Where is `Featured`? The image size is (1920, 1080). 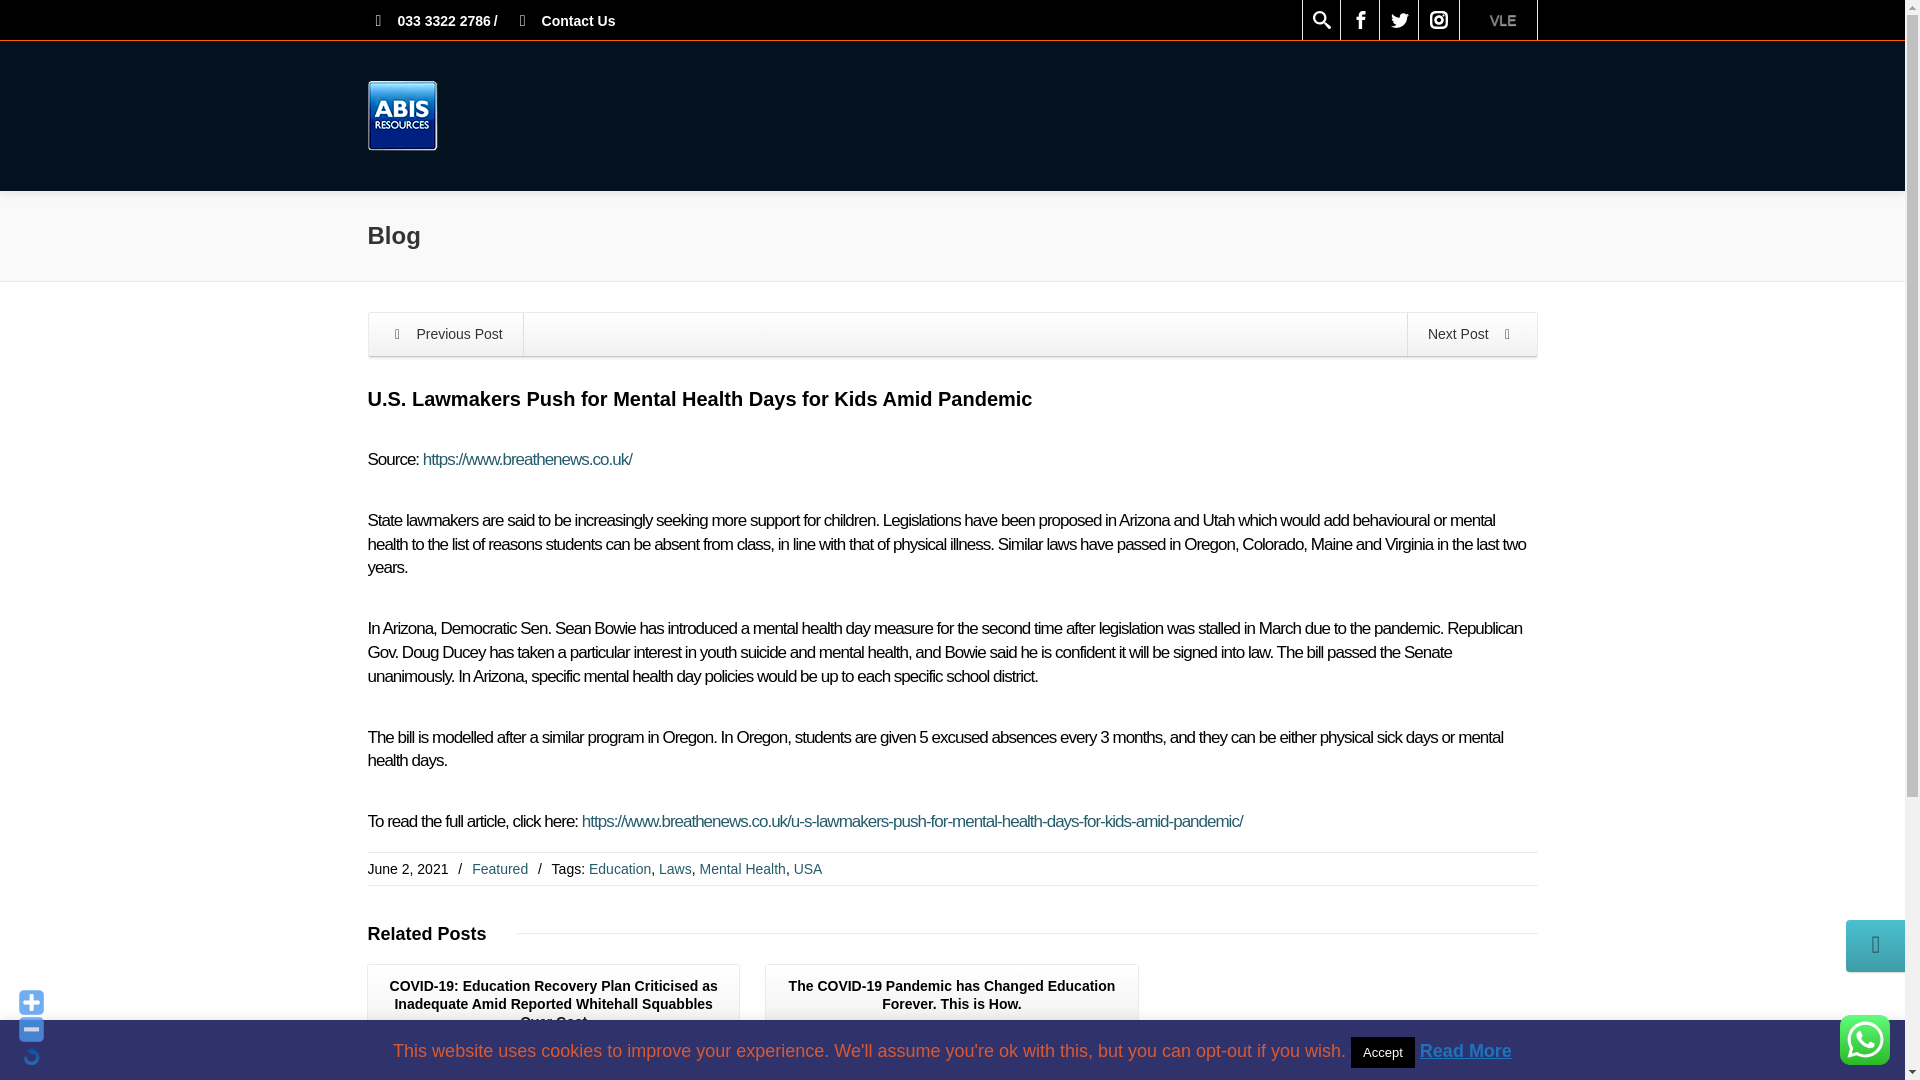 Featured is located at coordinates (500, 868).